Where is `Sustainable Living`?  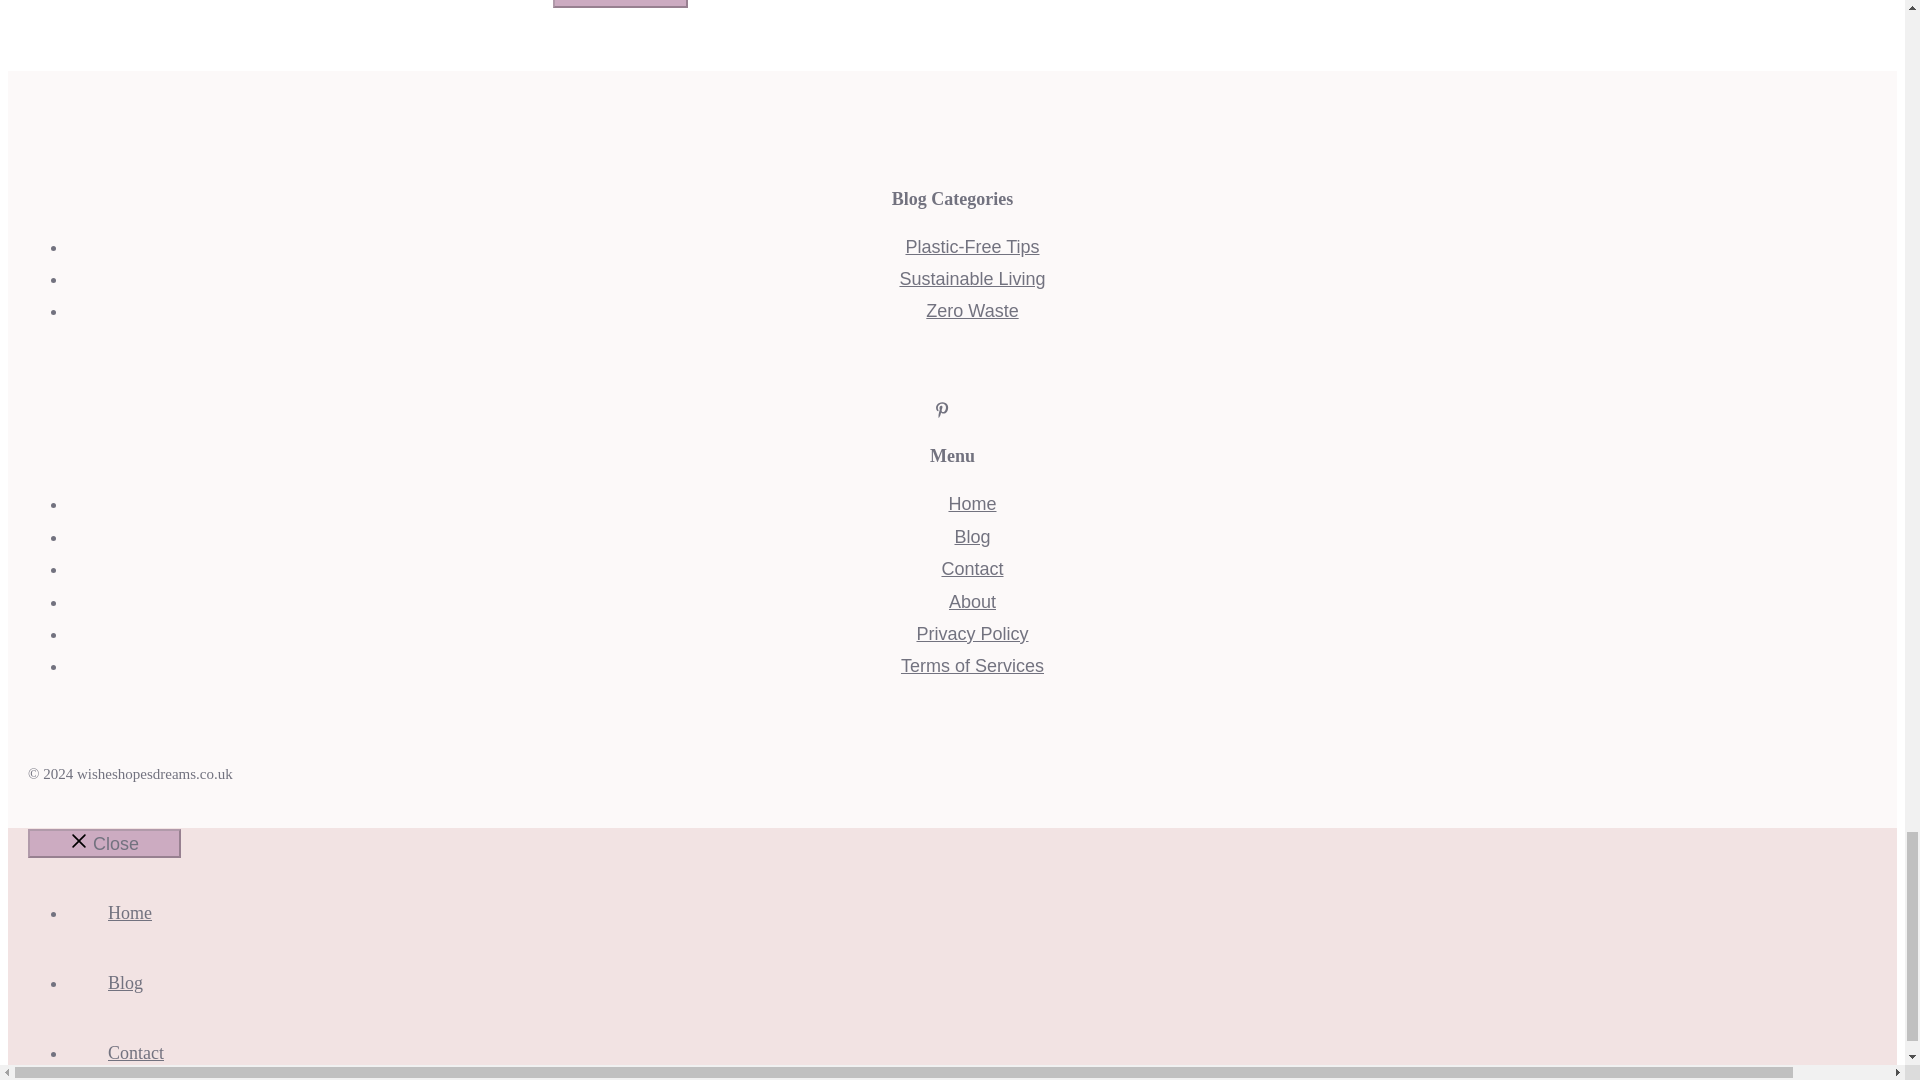 Sustainable Living is located at coordinates (971, 278).